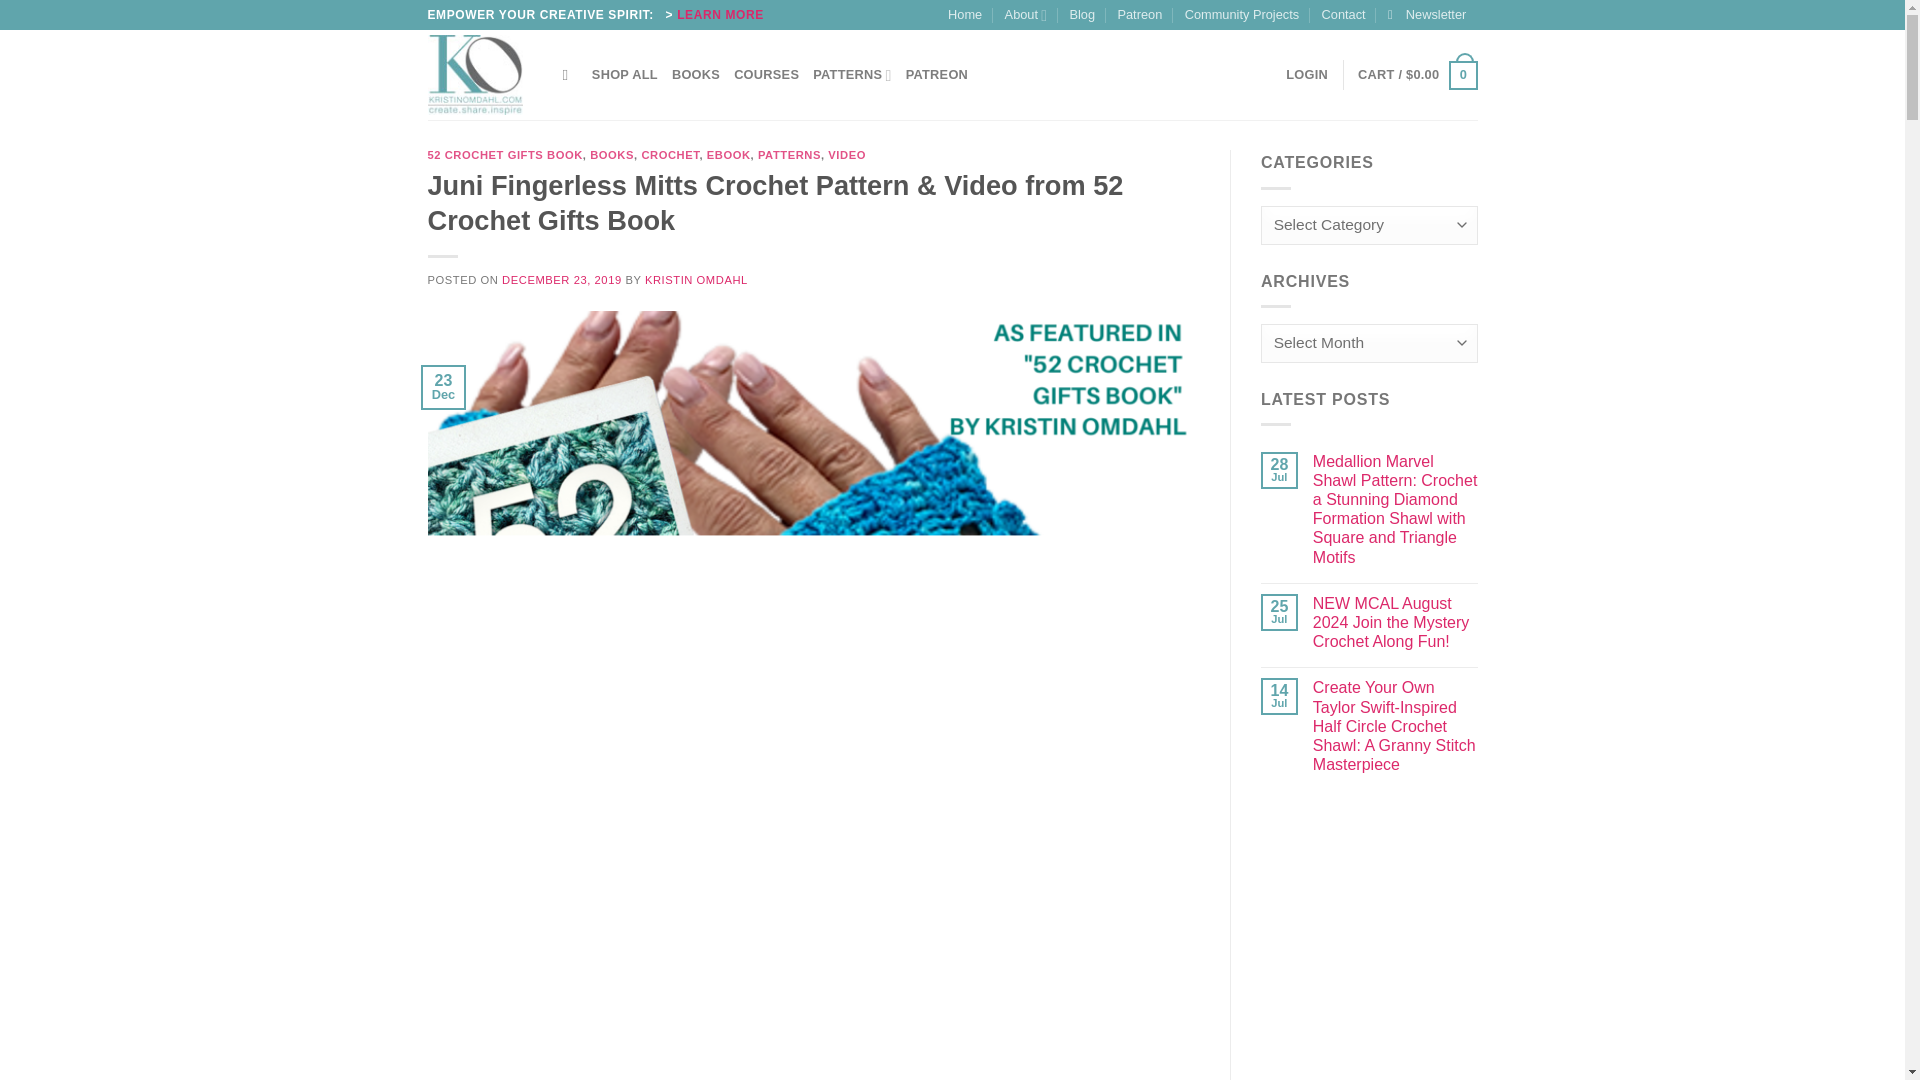 The height and width of the screenshot is (1080, 1920). Describe the element at coordinates (766, 75) in the screenshot. I see `COURSES` at that location.